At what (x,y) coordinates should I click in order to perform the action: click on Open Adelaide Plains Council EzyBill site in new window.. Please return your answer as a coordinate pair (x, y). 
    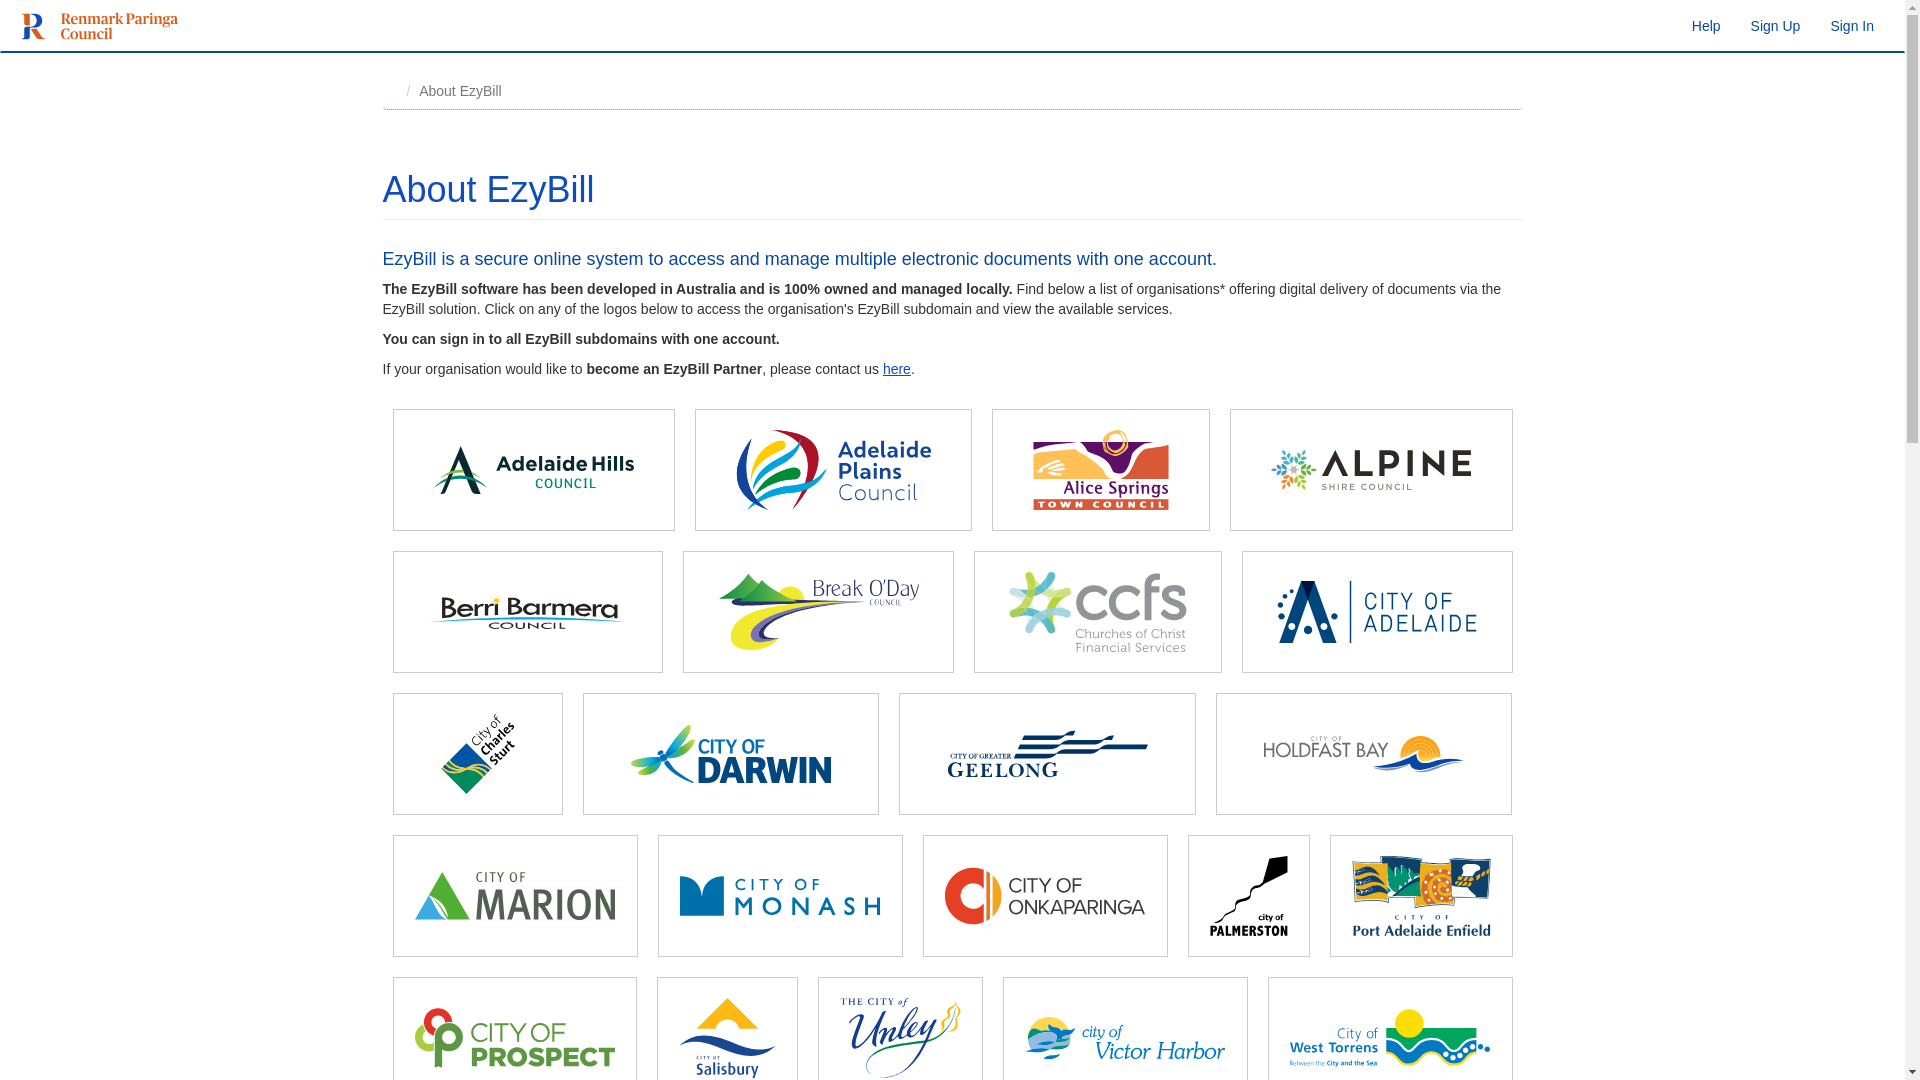
    Looking at the image, I should click on (834, 470).